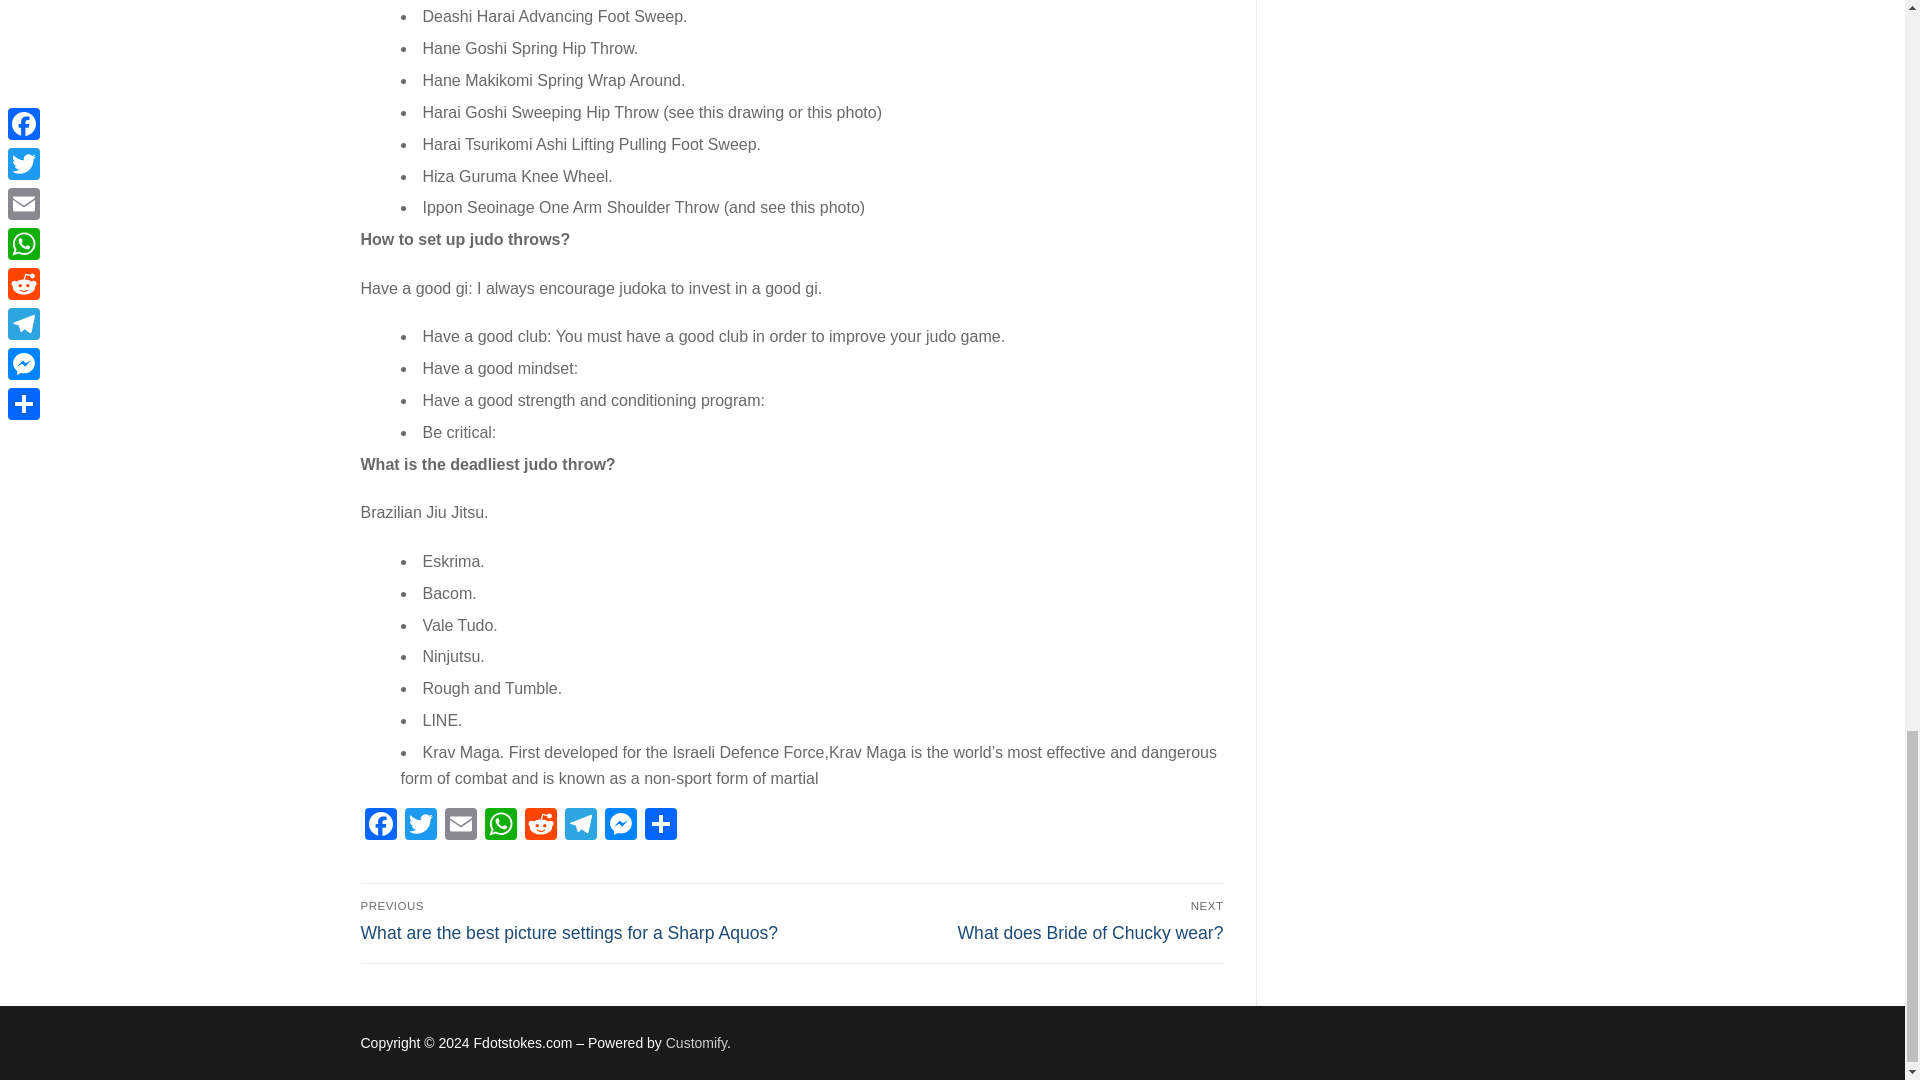  I want to click on Facebook, so click(380, 826).